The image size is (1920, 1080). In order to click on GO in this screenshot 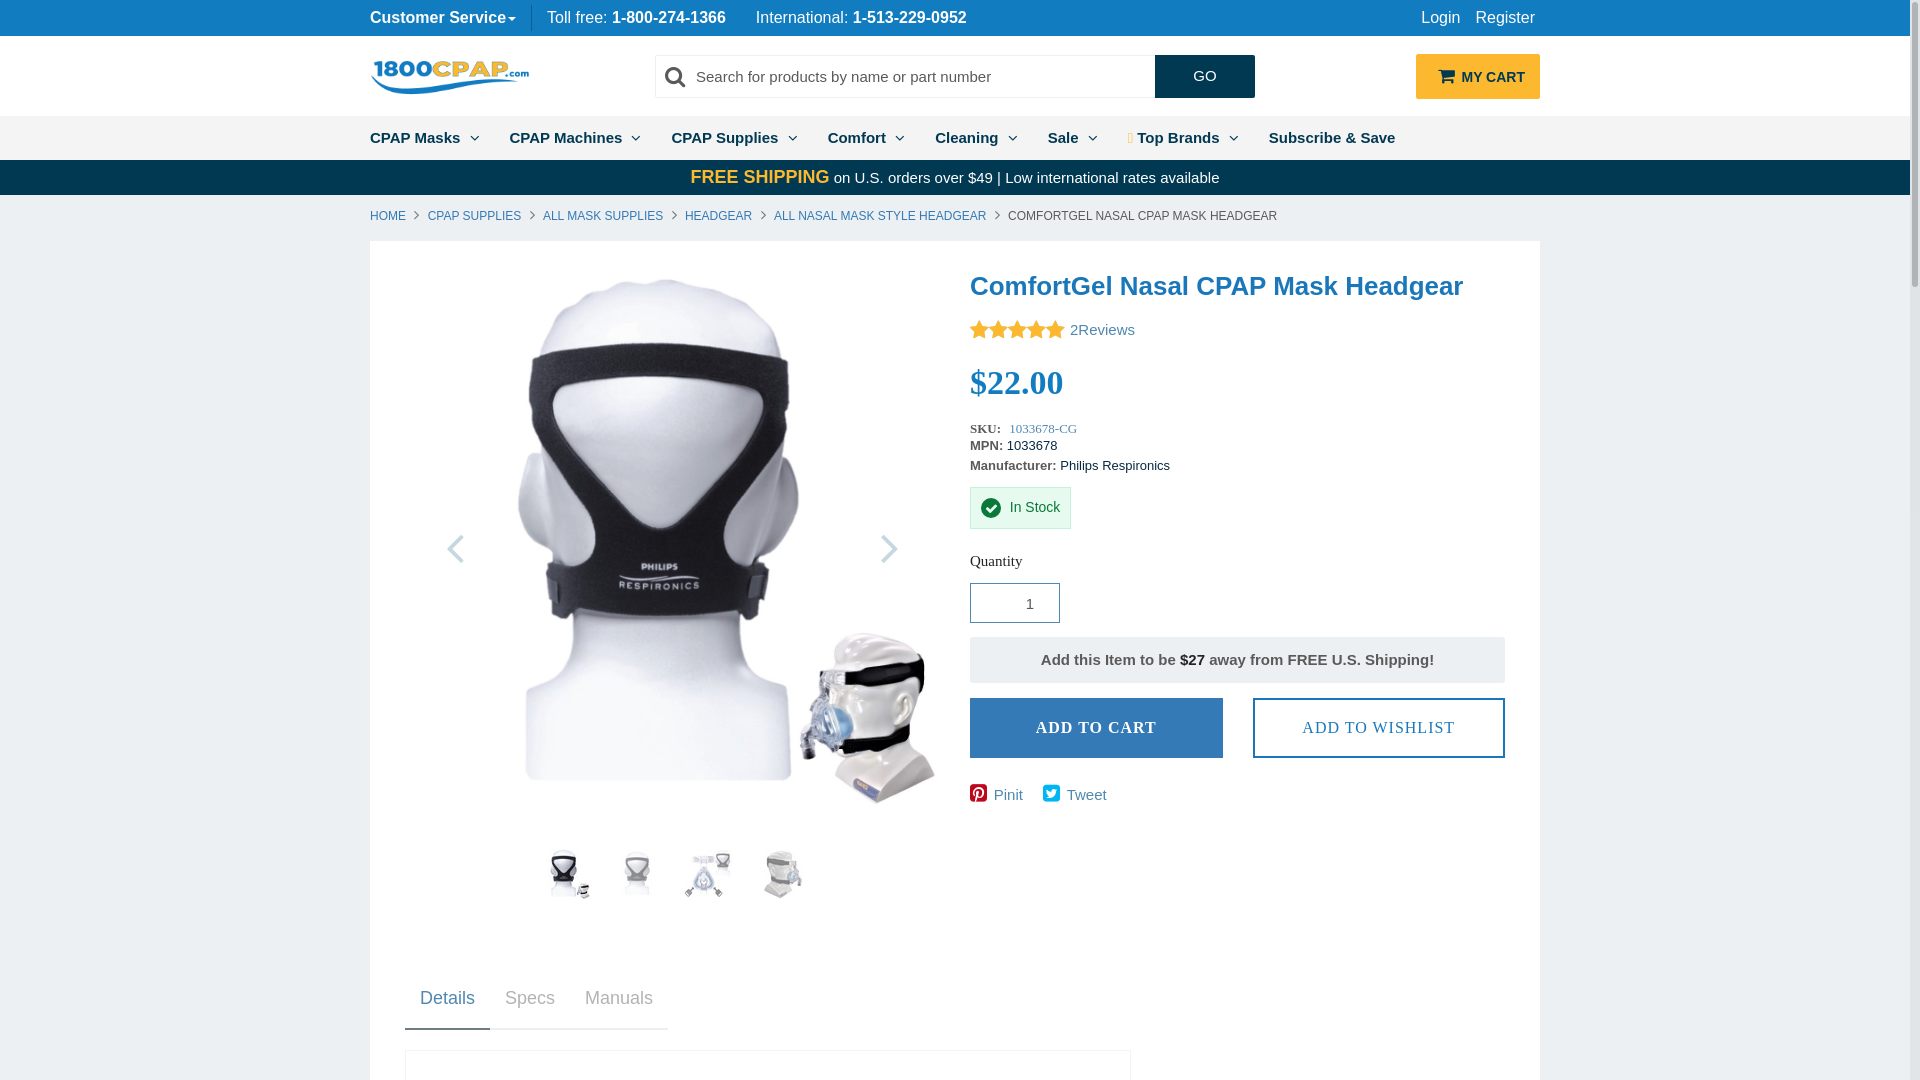, I will do `click(1205, 76)`.